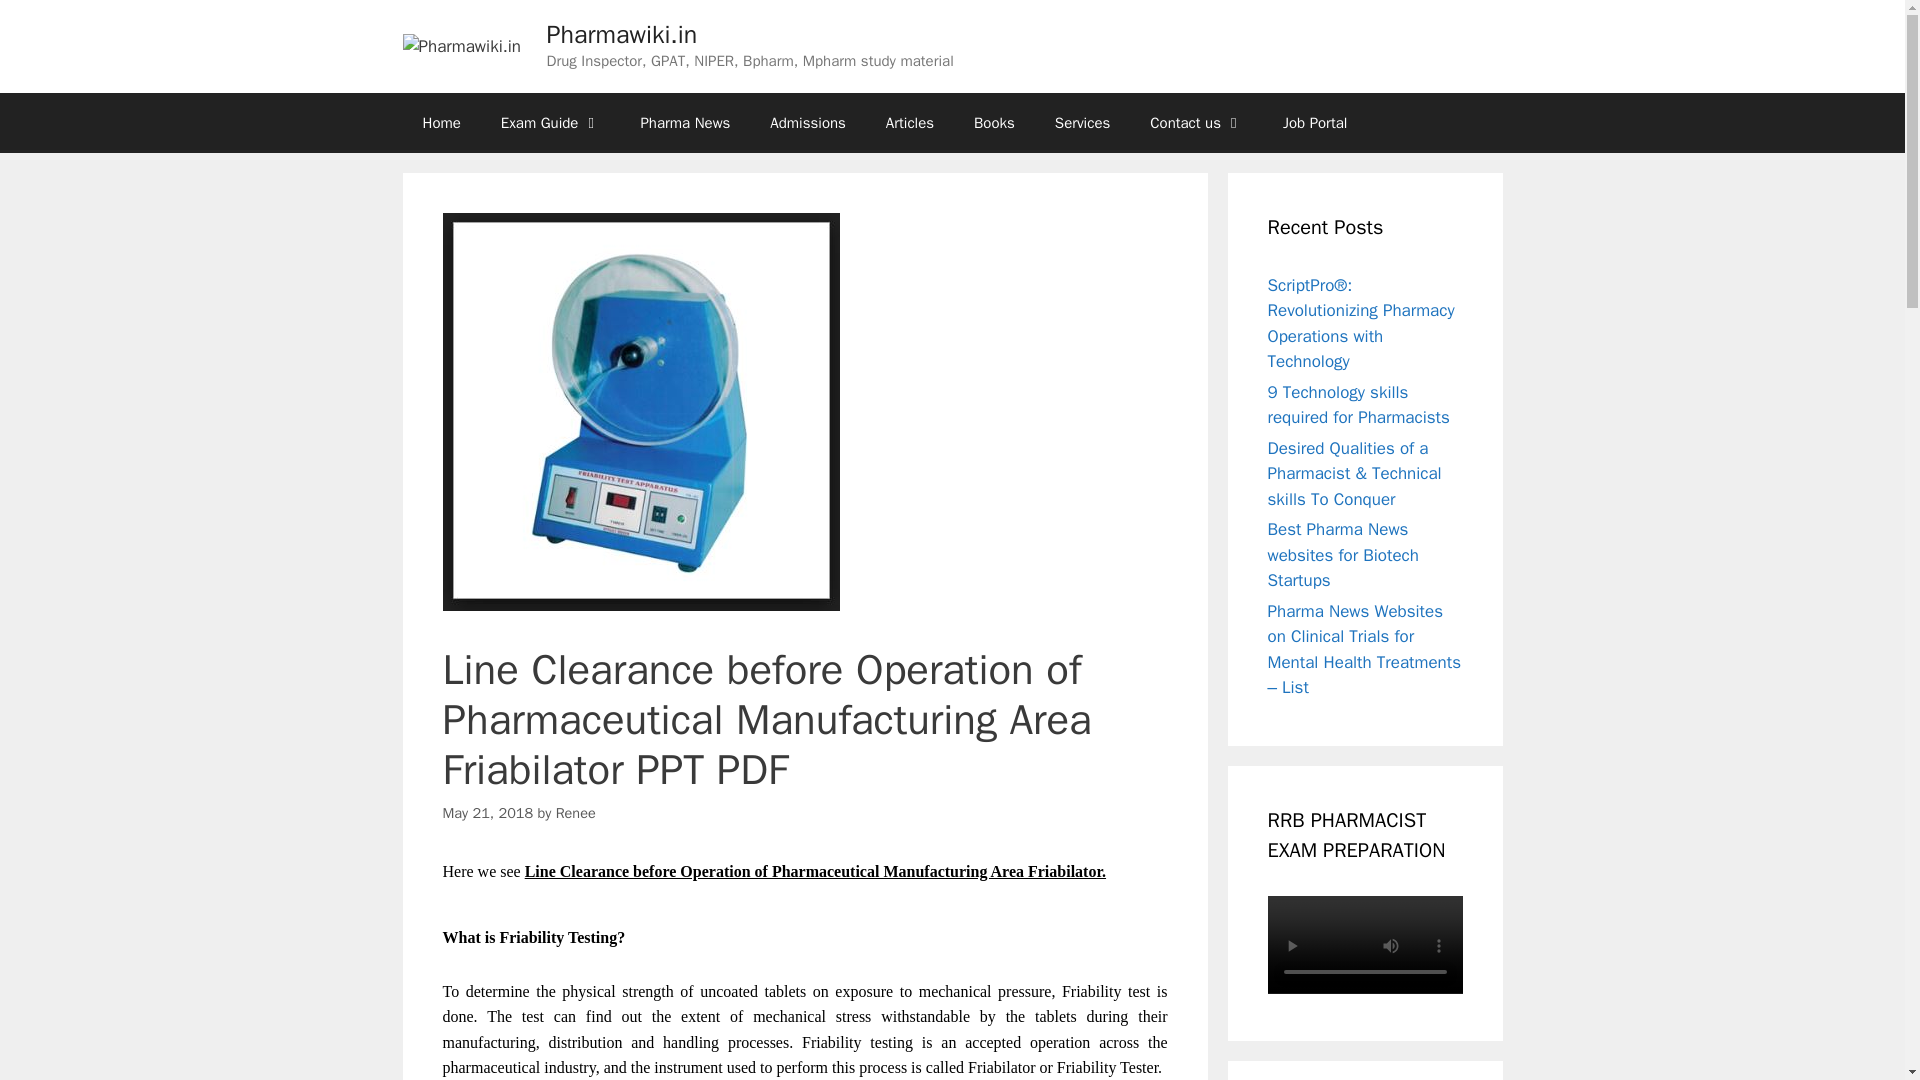 Image resolution: width=1920 pixels, height=1080 pixels. What do you see at coordinates (1315, 122) in the screenshot?
I see `pharmawiki Job Portal` at bounding box center [1315, 122].